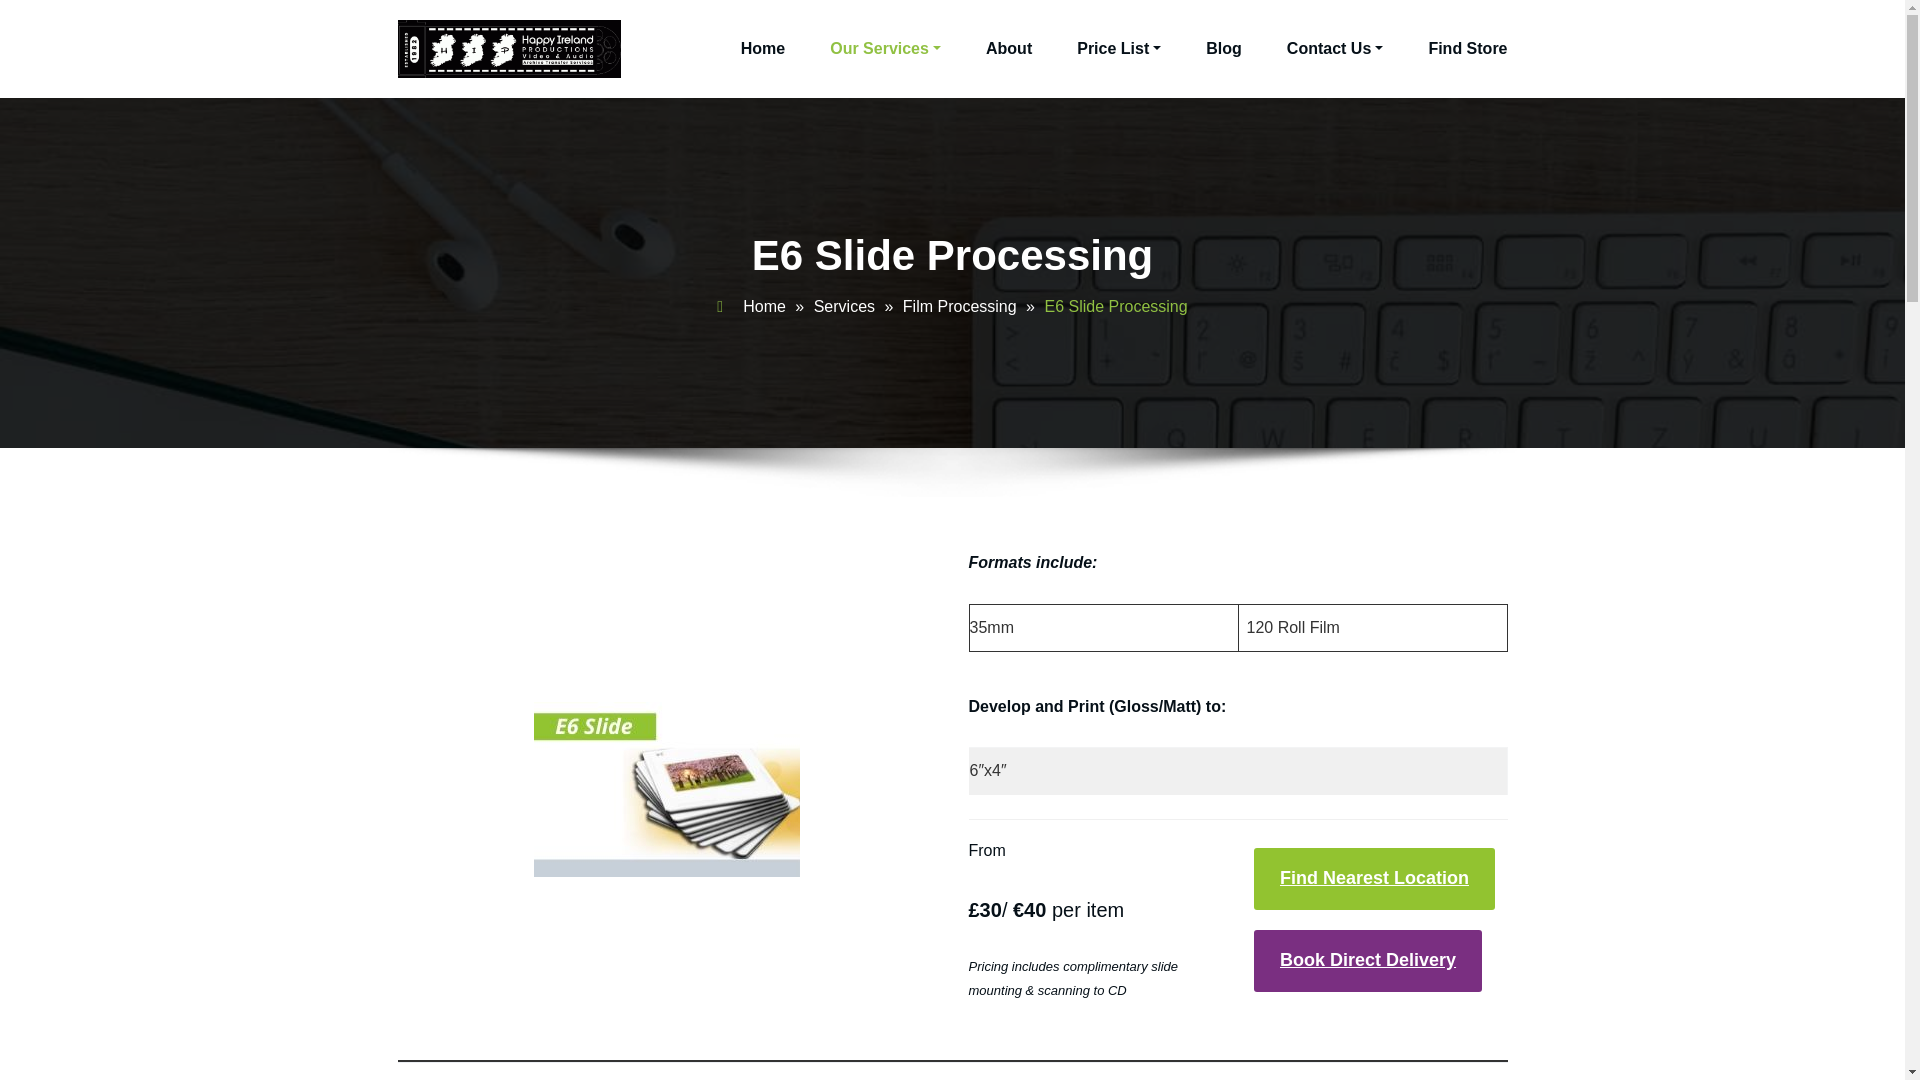 Image resolution: width=1920 pixels, height=1080 pixels. What do you see at coordinates (884, 49) in the screenshot?
I see `Our Services` at bounding box center [884, 49].